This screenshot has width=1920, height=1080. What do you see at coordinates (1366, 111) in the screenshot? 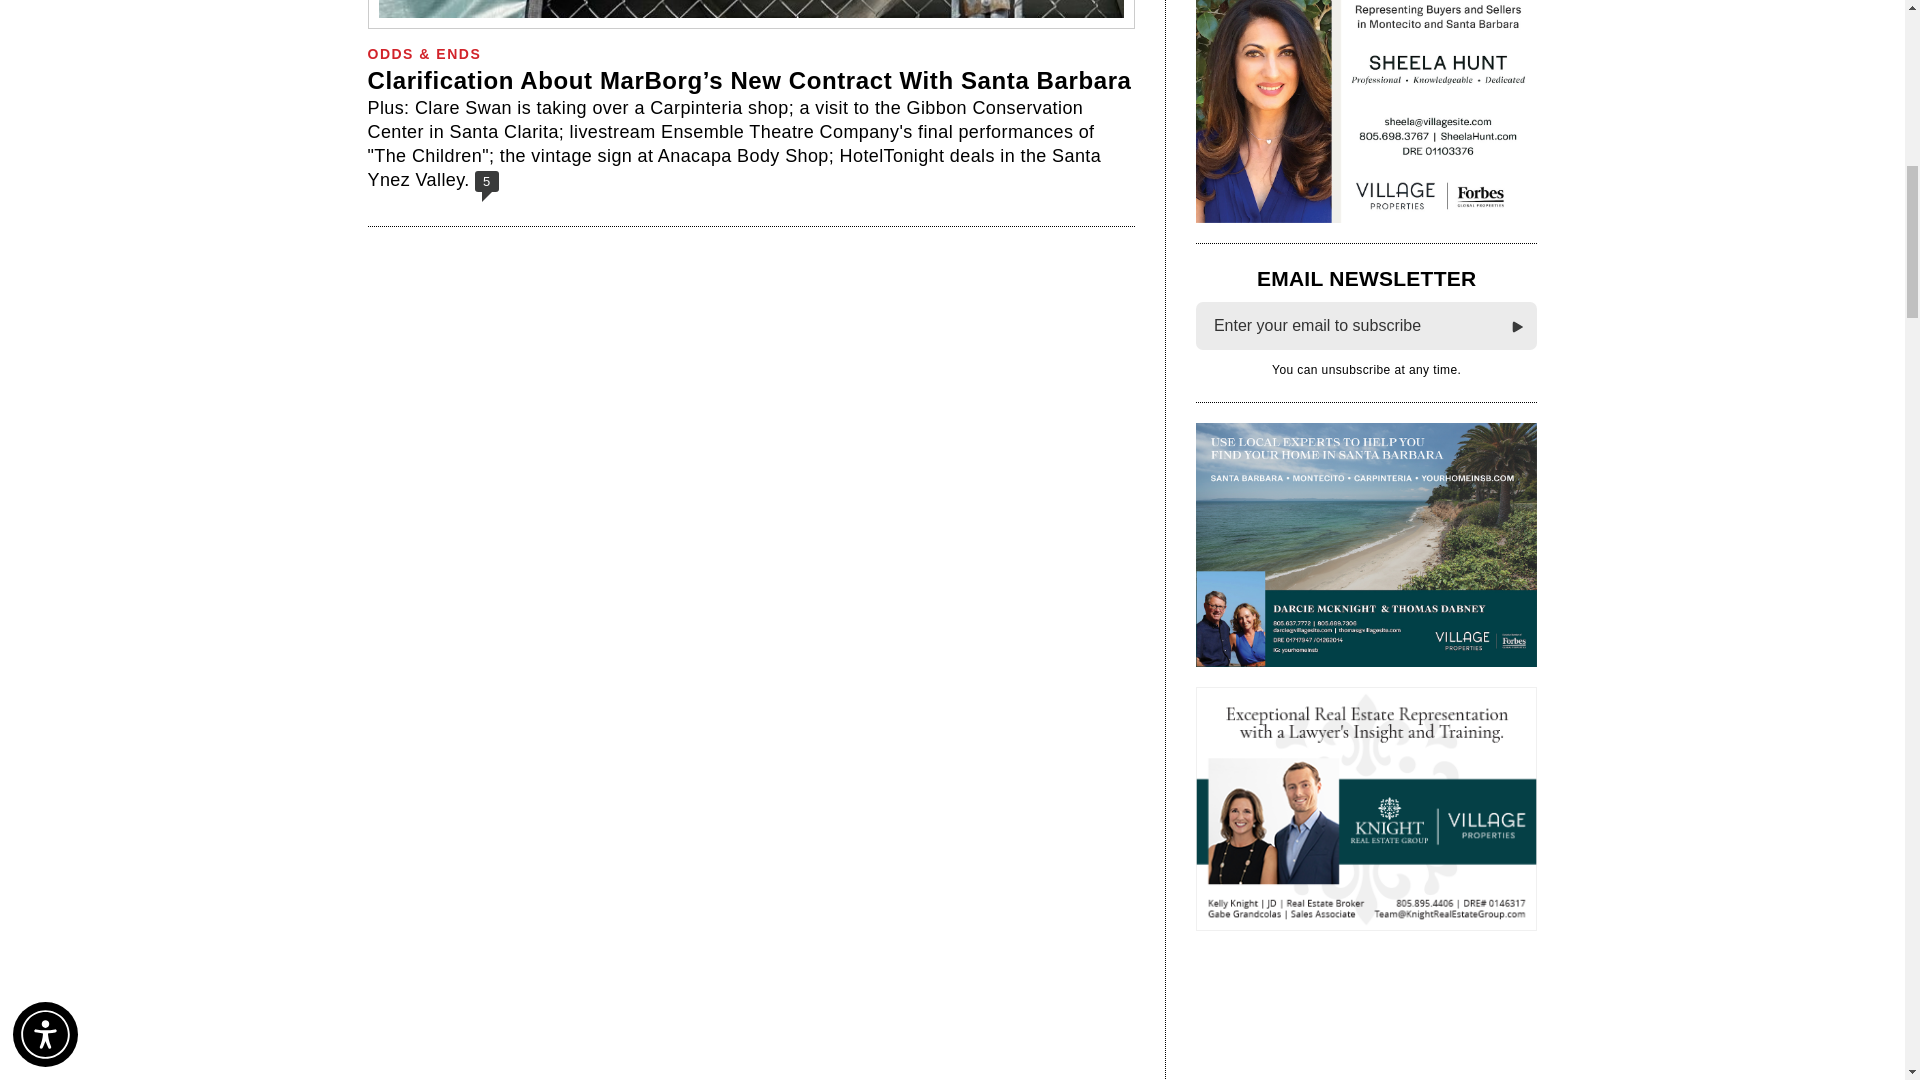
I see `Sheela Hunt` at bounding box center [1366, 111].